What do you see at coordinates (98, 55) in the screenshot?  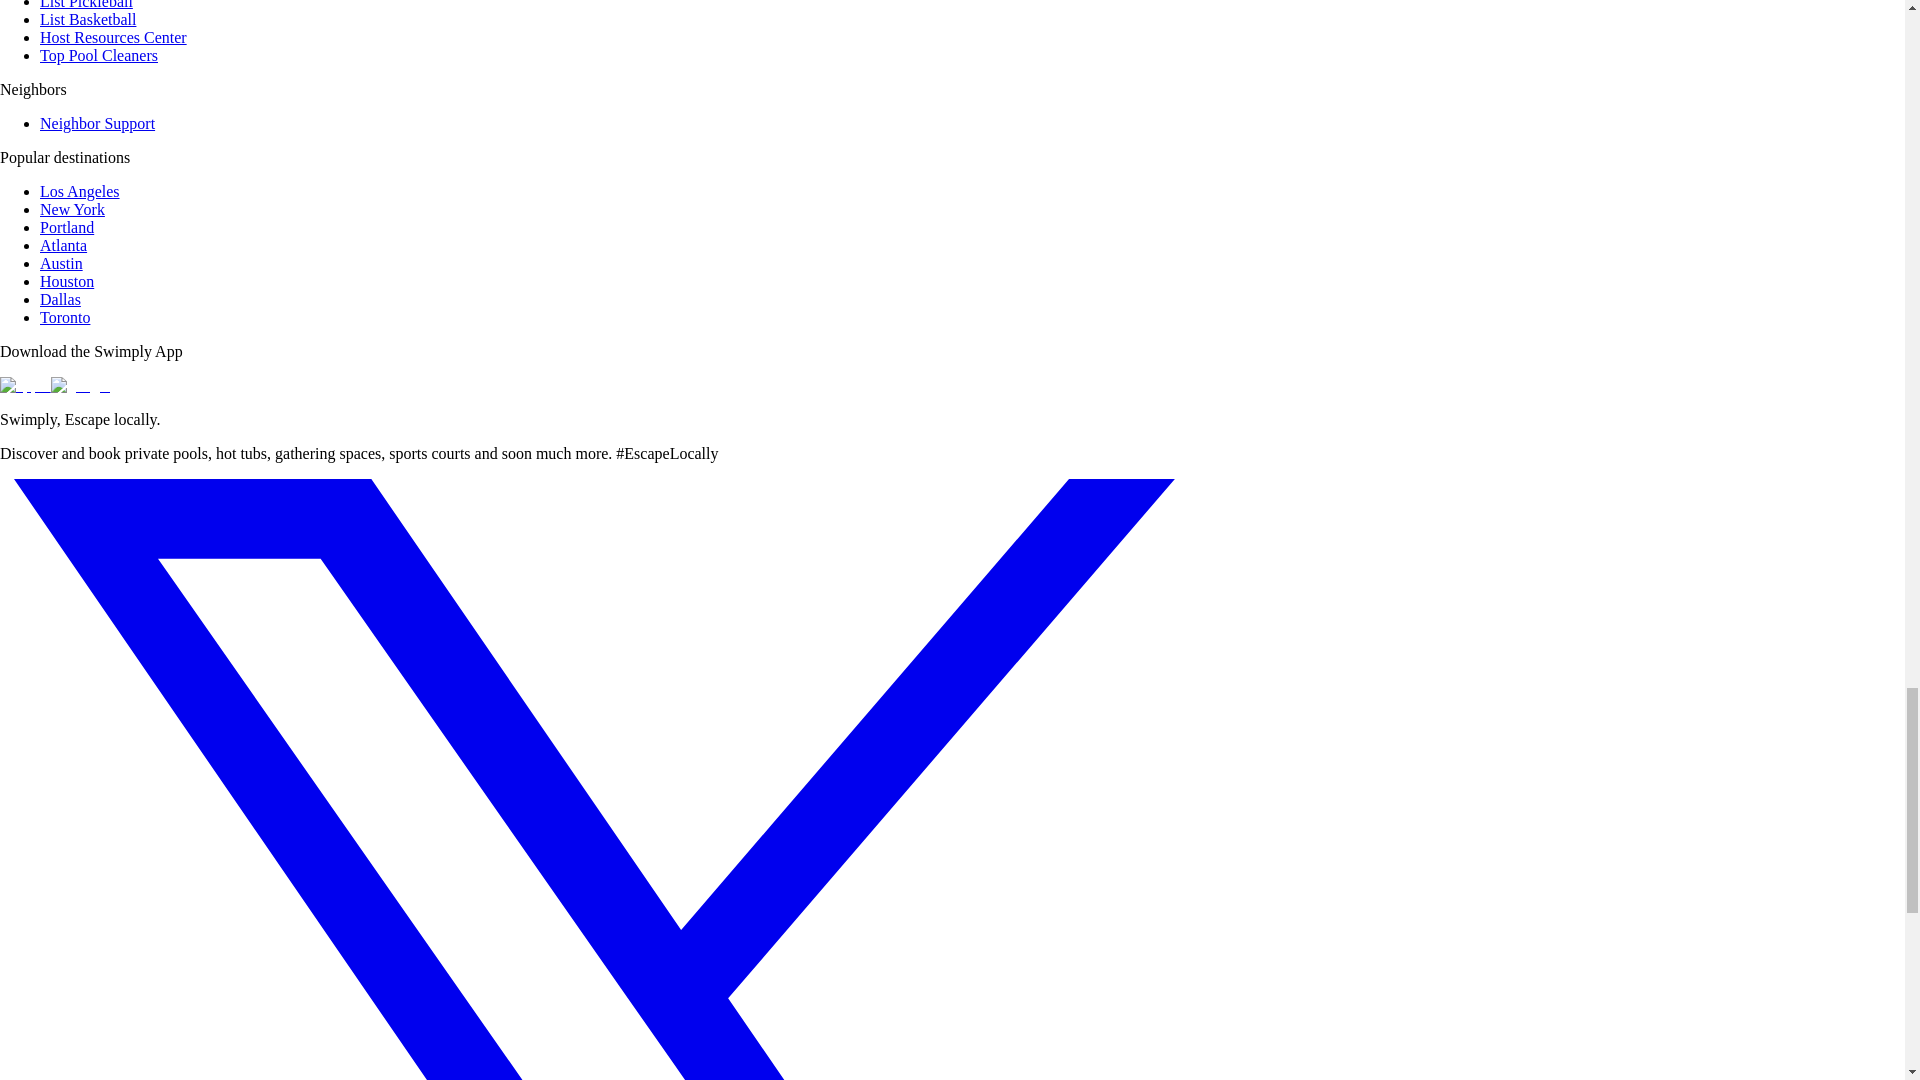 I see `Top Pool Cleaners` at bounding box center [98, 55].